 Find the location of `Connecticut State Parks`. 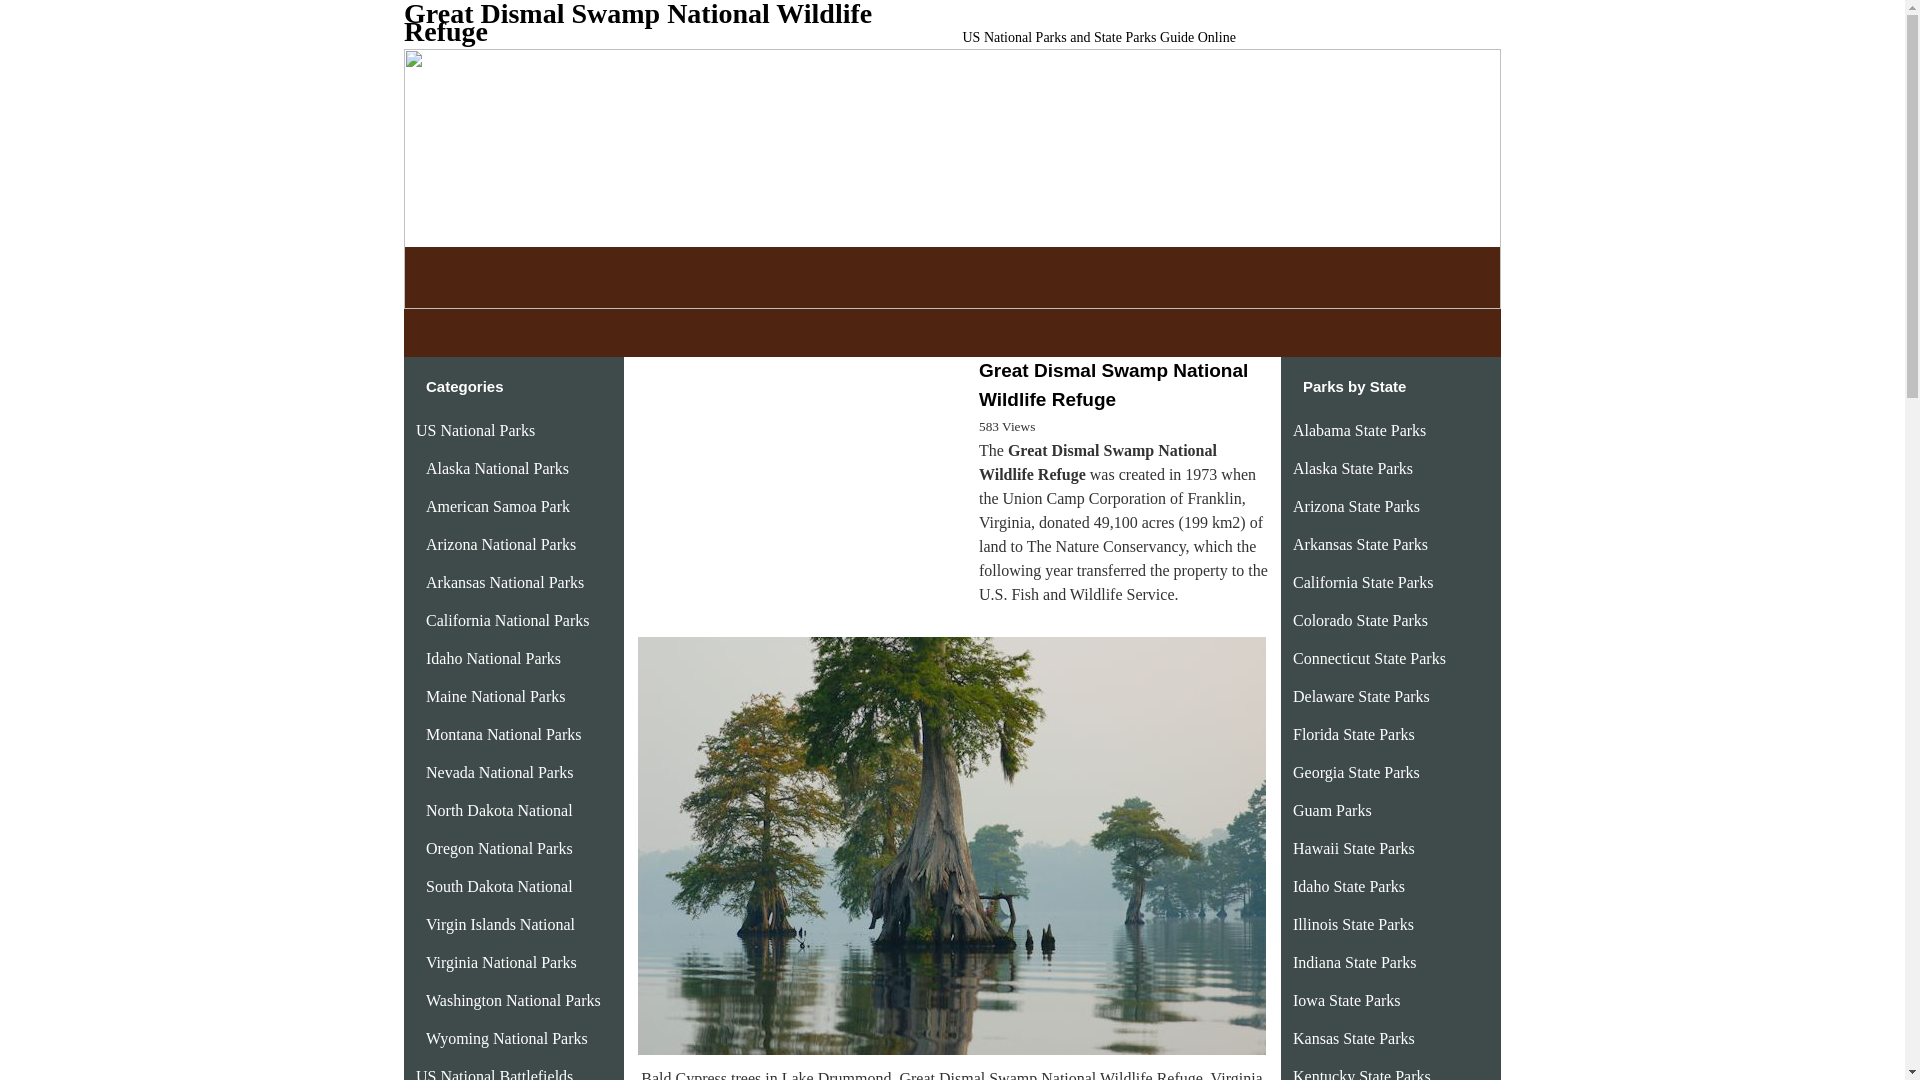

Connecticut State Parks is located at coordinates (1368, 838).